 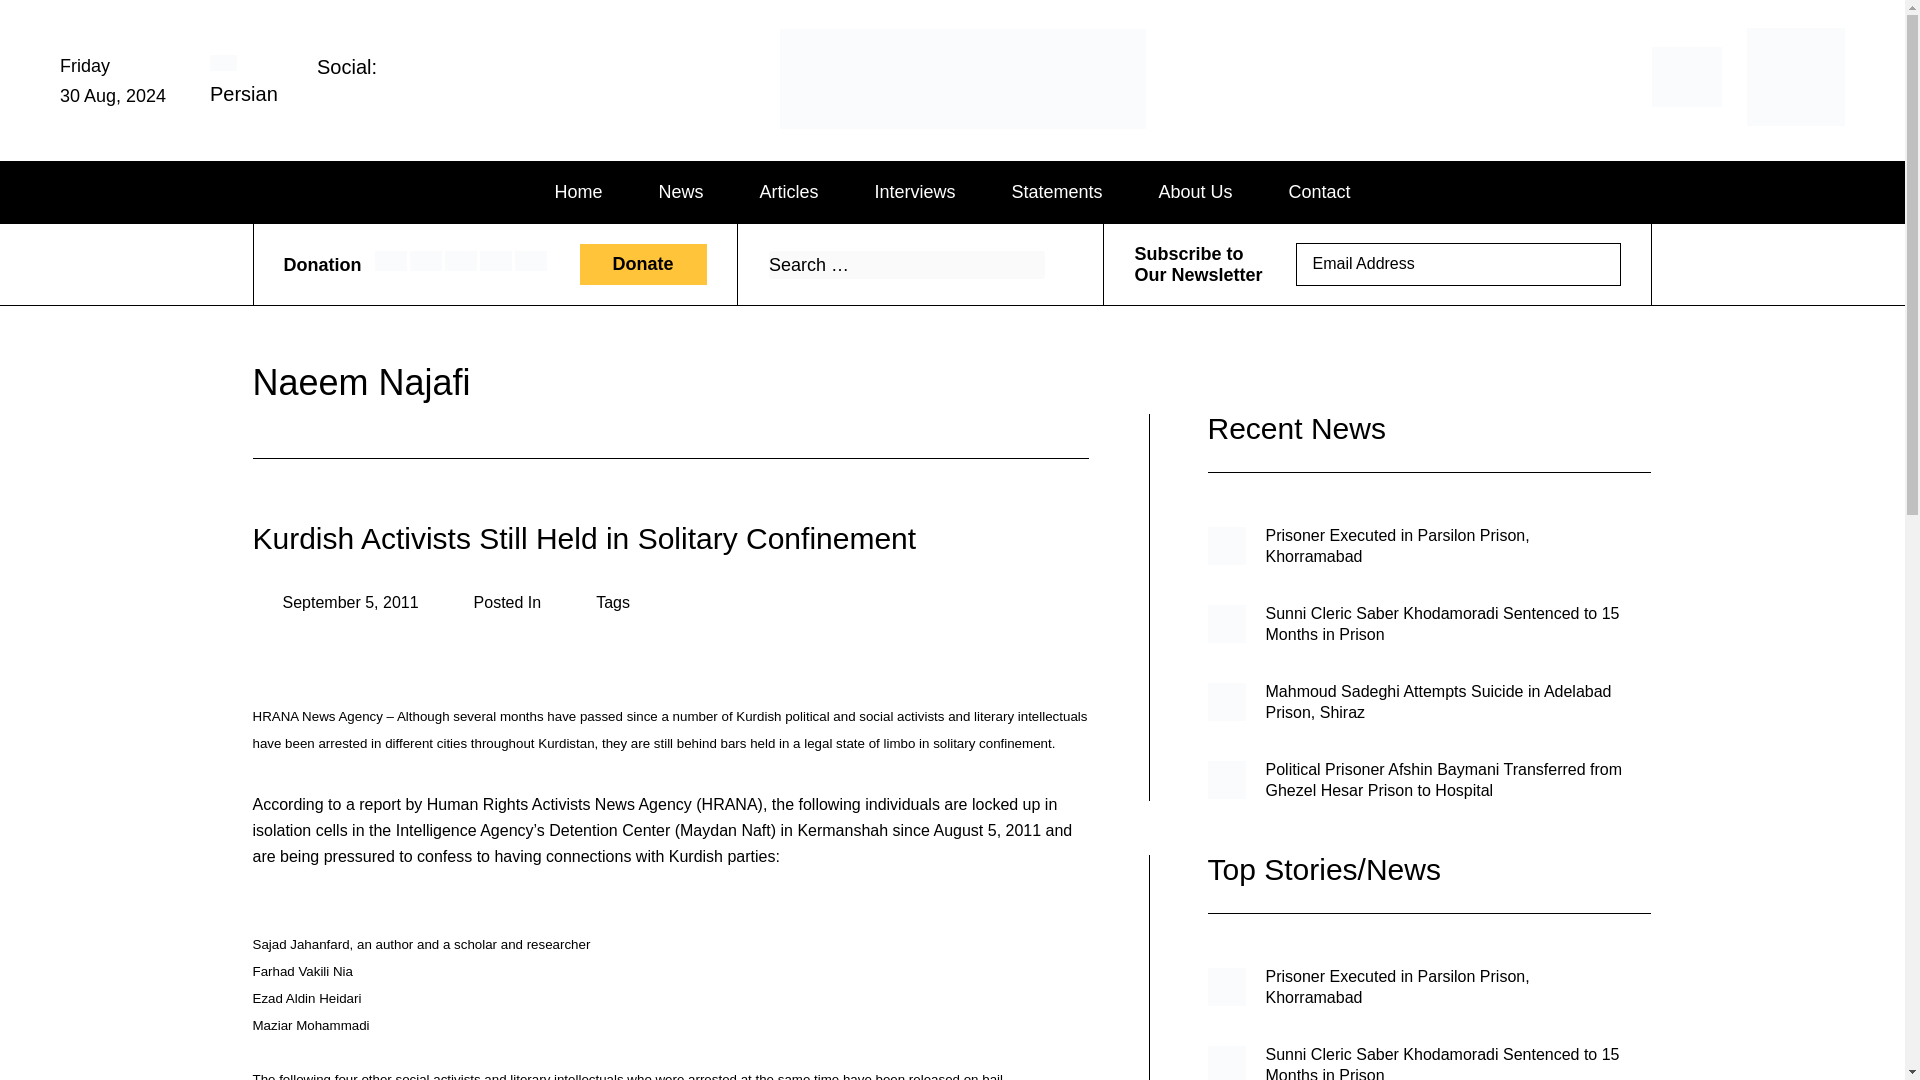 I want to click on Interviews, so click(x=914, y=192).